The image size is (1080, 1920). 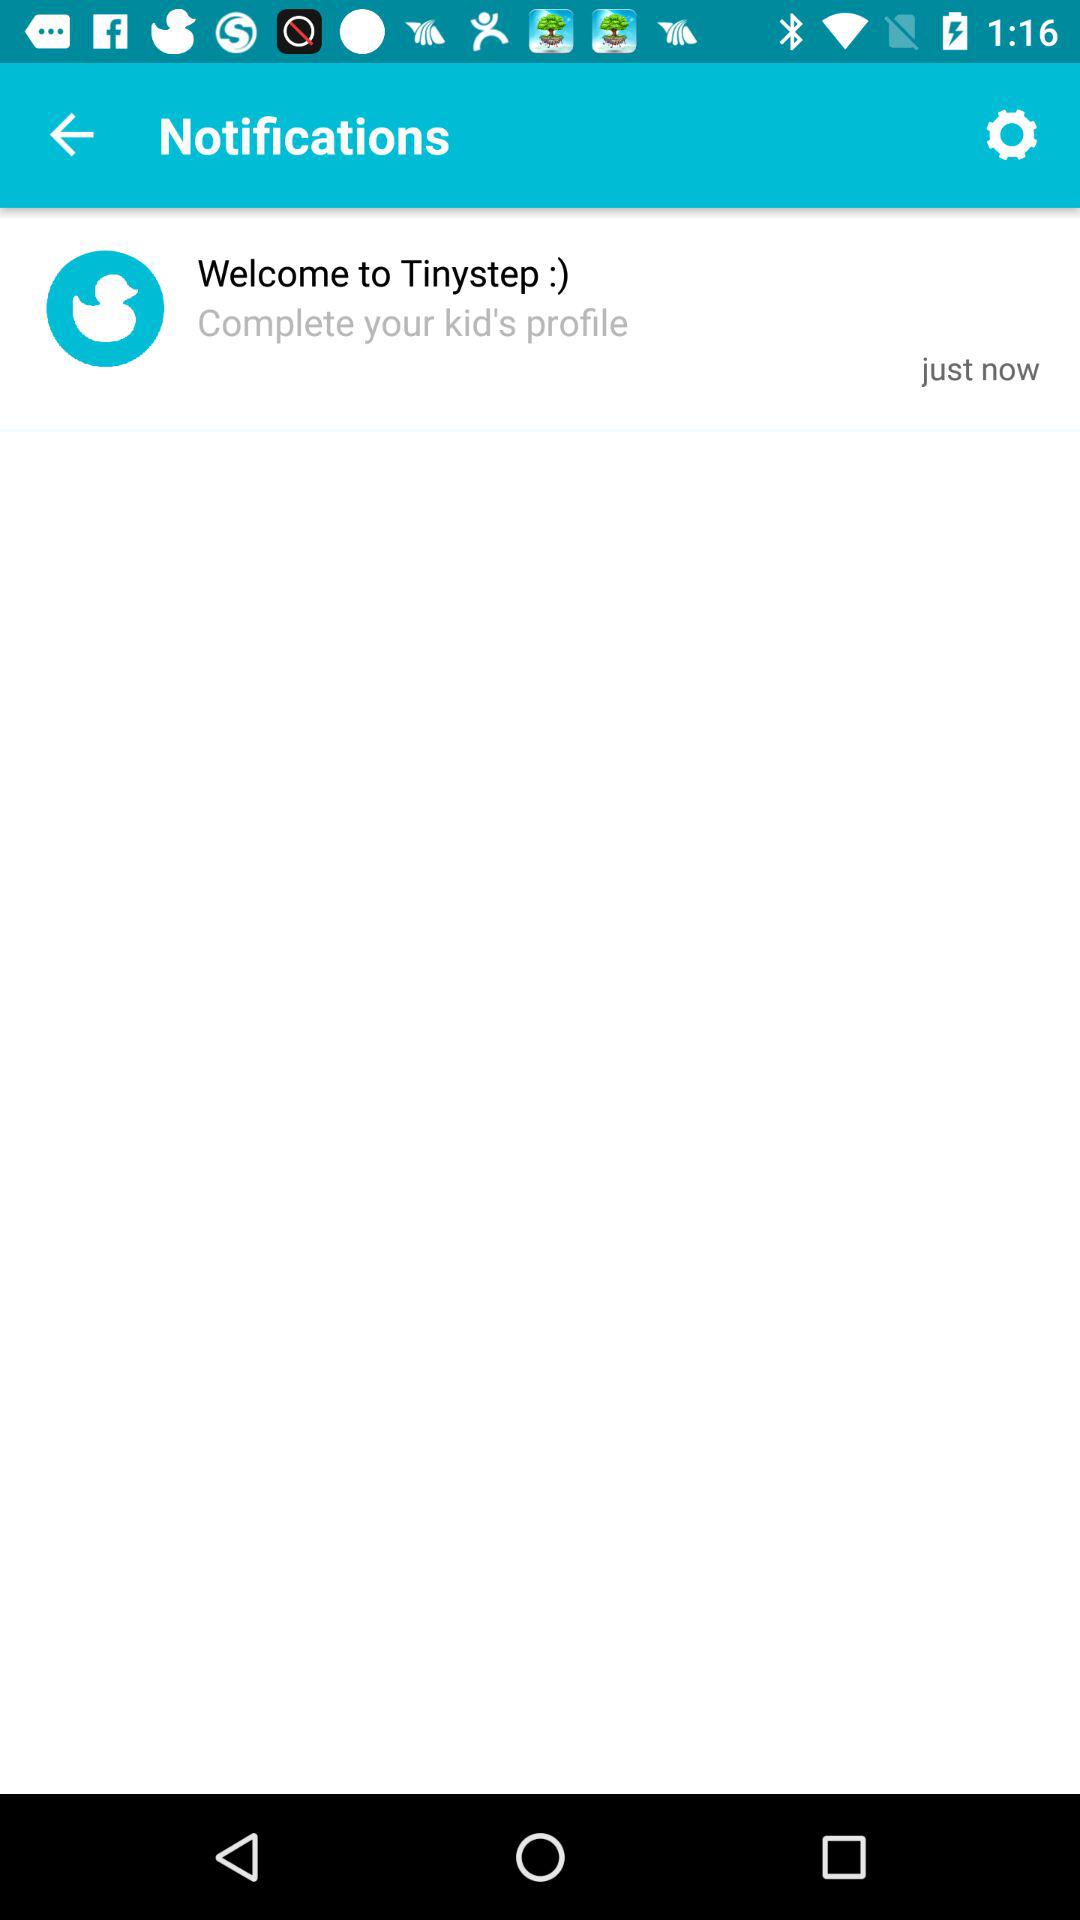 What do you see at coordinates (384, 272) in the screenshot?
I see `jump until welcome to tinystep :)` at bounding box center [384, 272].